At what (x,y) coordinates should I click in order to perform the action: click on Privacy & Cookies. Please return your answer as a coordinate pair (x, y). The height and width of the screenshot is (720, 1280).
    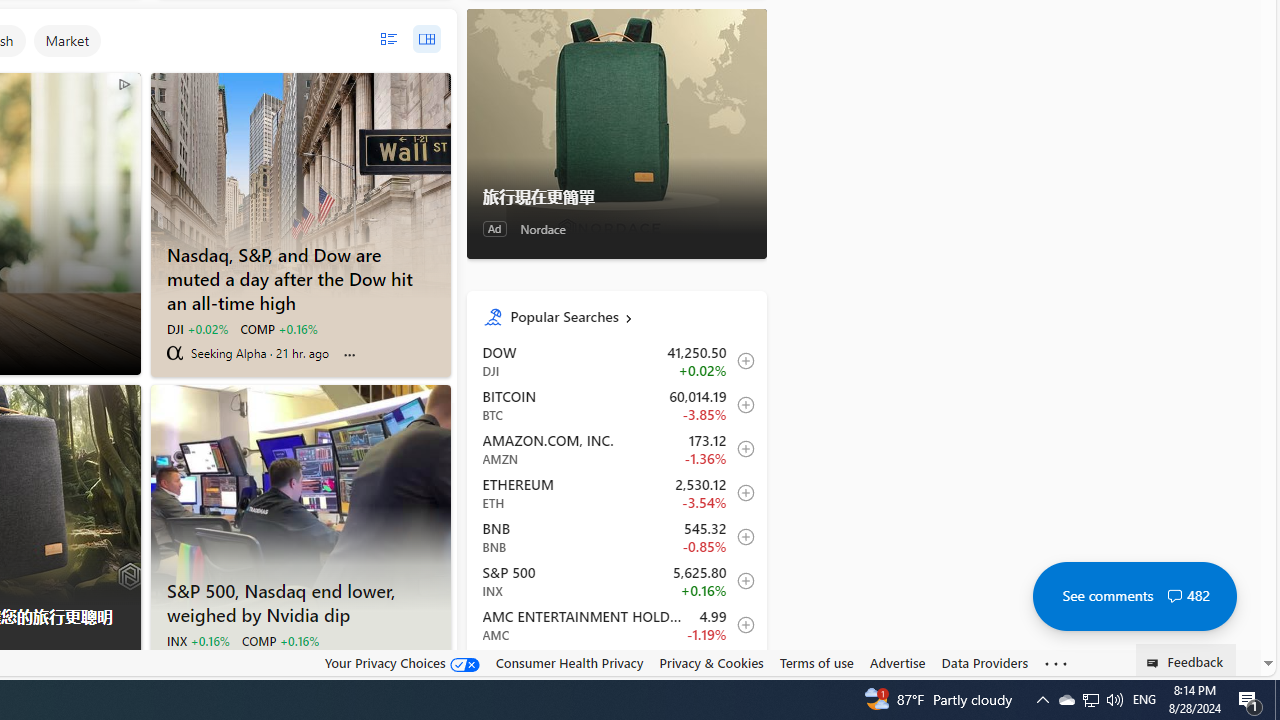
    Looking at the image, I should click on (712, 663).